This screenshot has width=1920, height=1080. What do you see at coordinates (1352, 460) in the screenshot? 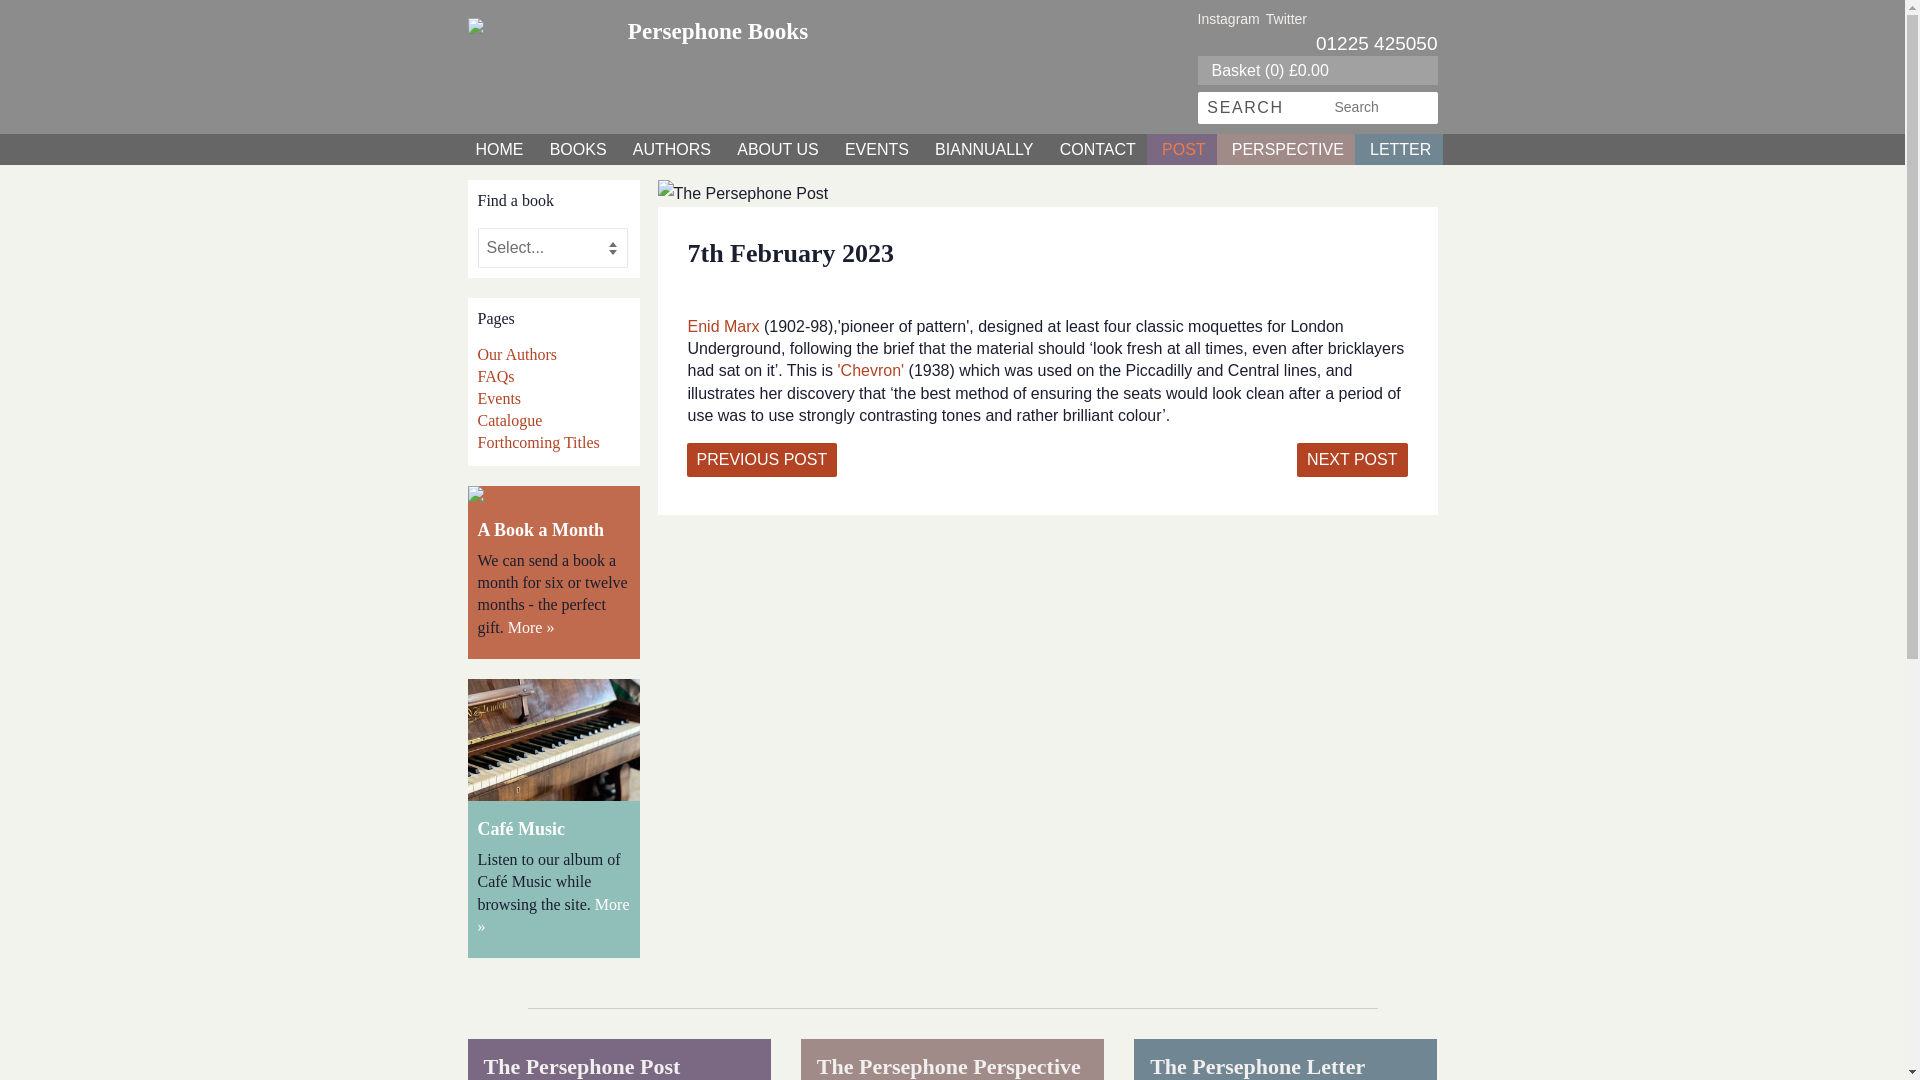
I see `8th February 2023` at bounding box center [1352, 460].